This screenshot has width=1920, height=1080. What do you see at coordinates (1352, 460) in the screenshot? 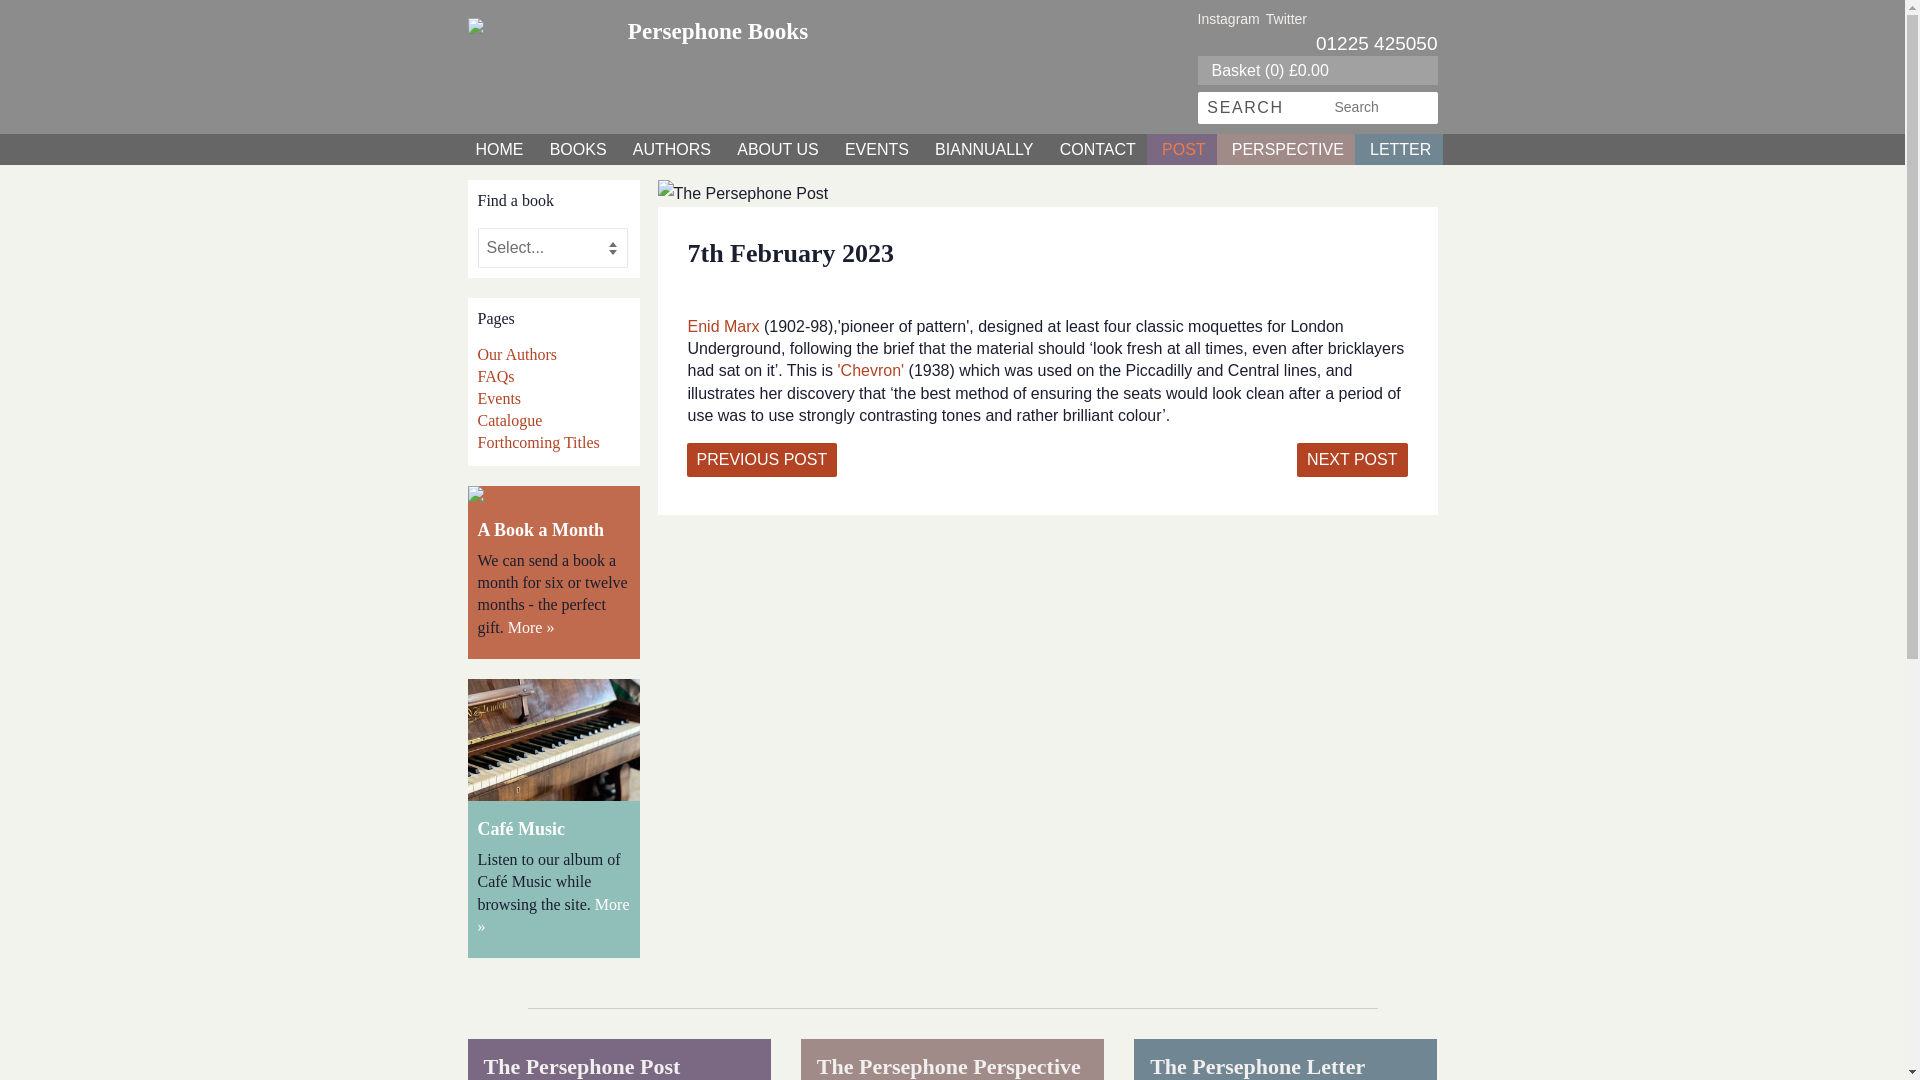
I see `8th February 2023` at bounding box center [1352, 460].